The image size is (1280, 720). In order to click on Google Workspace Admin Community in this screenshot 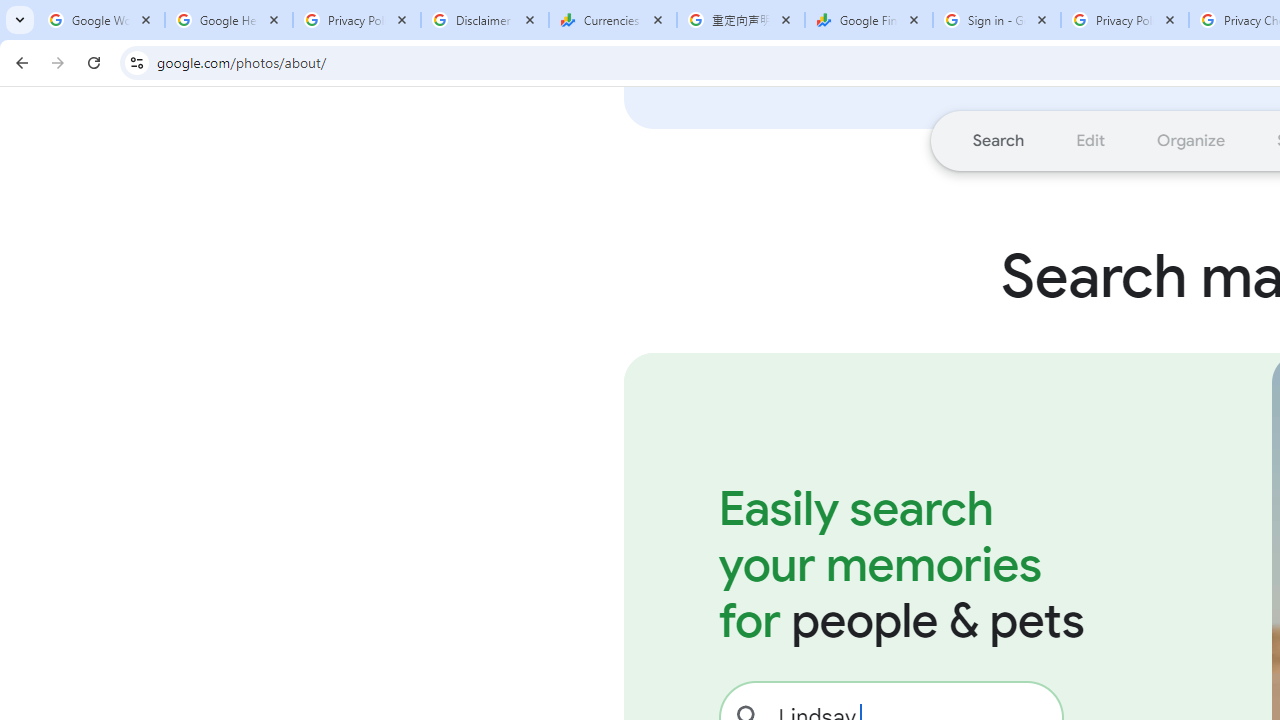, I will do `click(101, 20)`.